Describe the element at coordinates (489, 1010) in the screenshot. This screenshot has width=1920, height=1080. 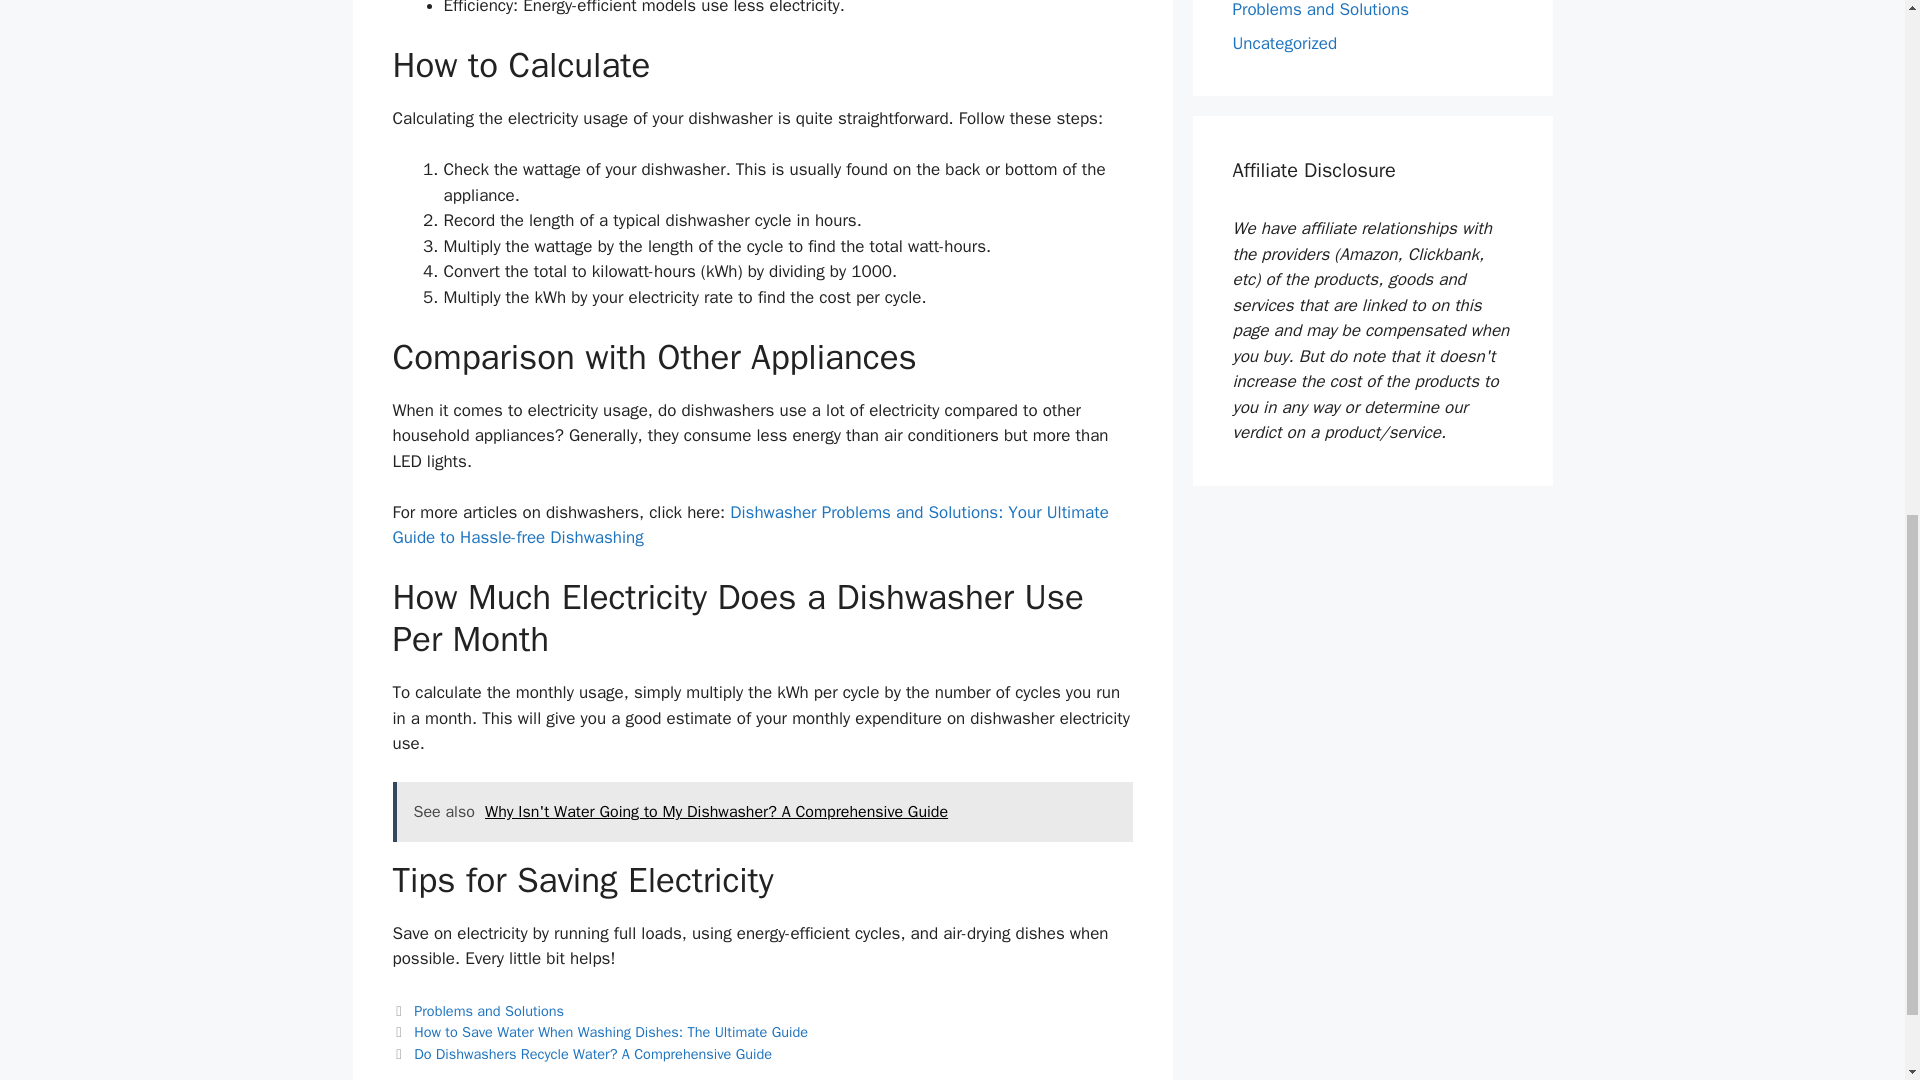
I see `Problems and Solutions` at that location.